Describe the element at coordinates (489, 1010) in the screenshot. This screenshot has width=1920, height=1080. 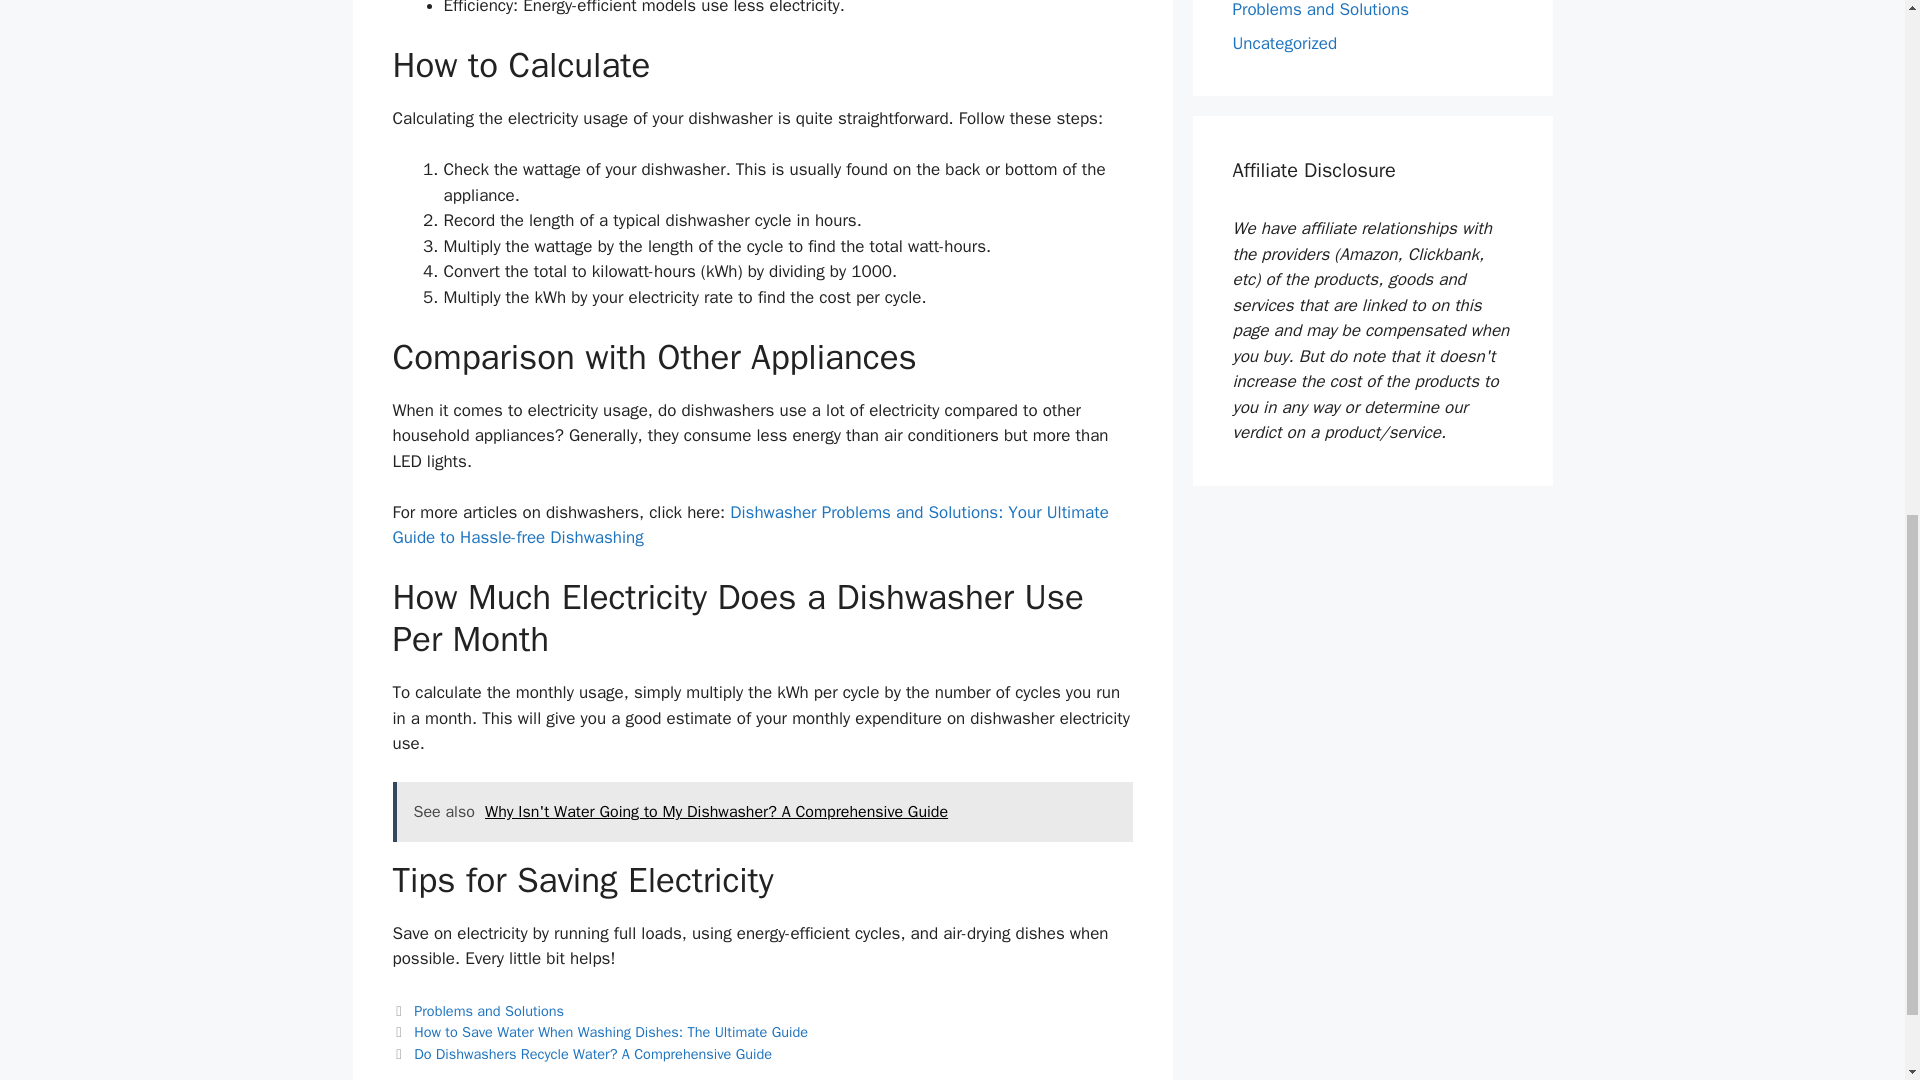
I see `Problems and Solutions` at that location.